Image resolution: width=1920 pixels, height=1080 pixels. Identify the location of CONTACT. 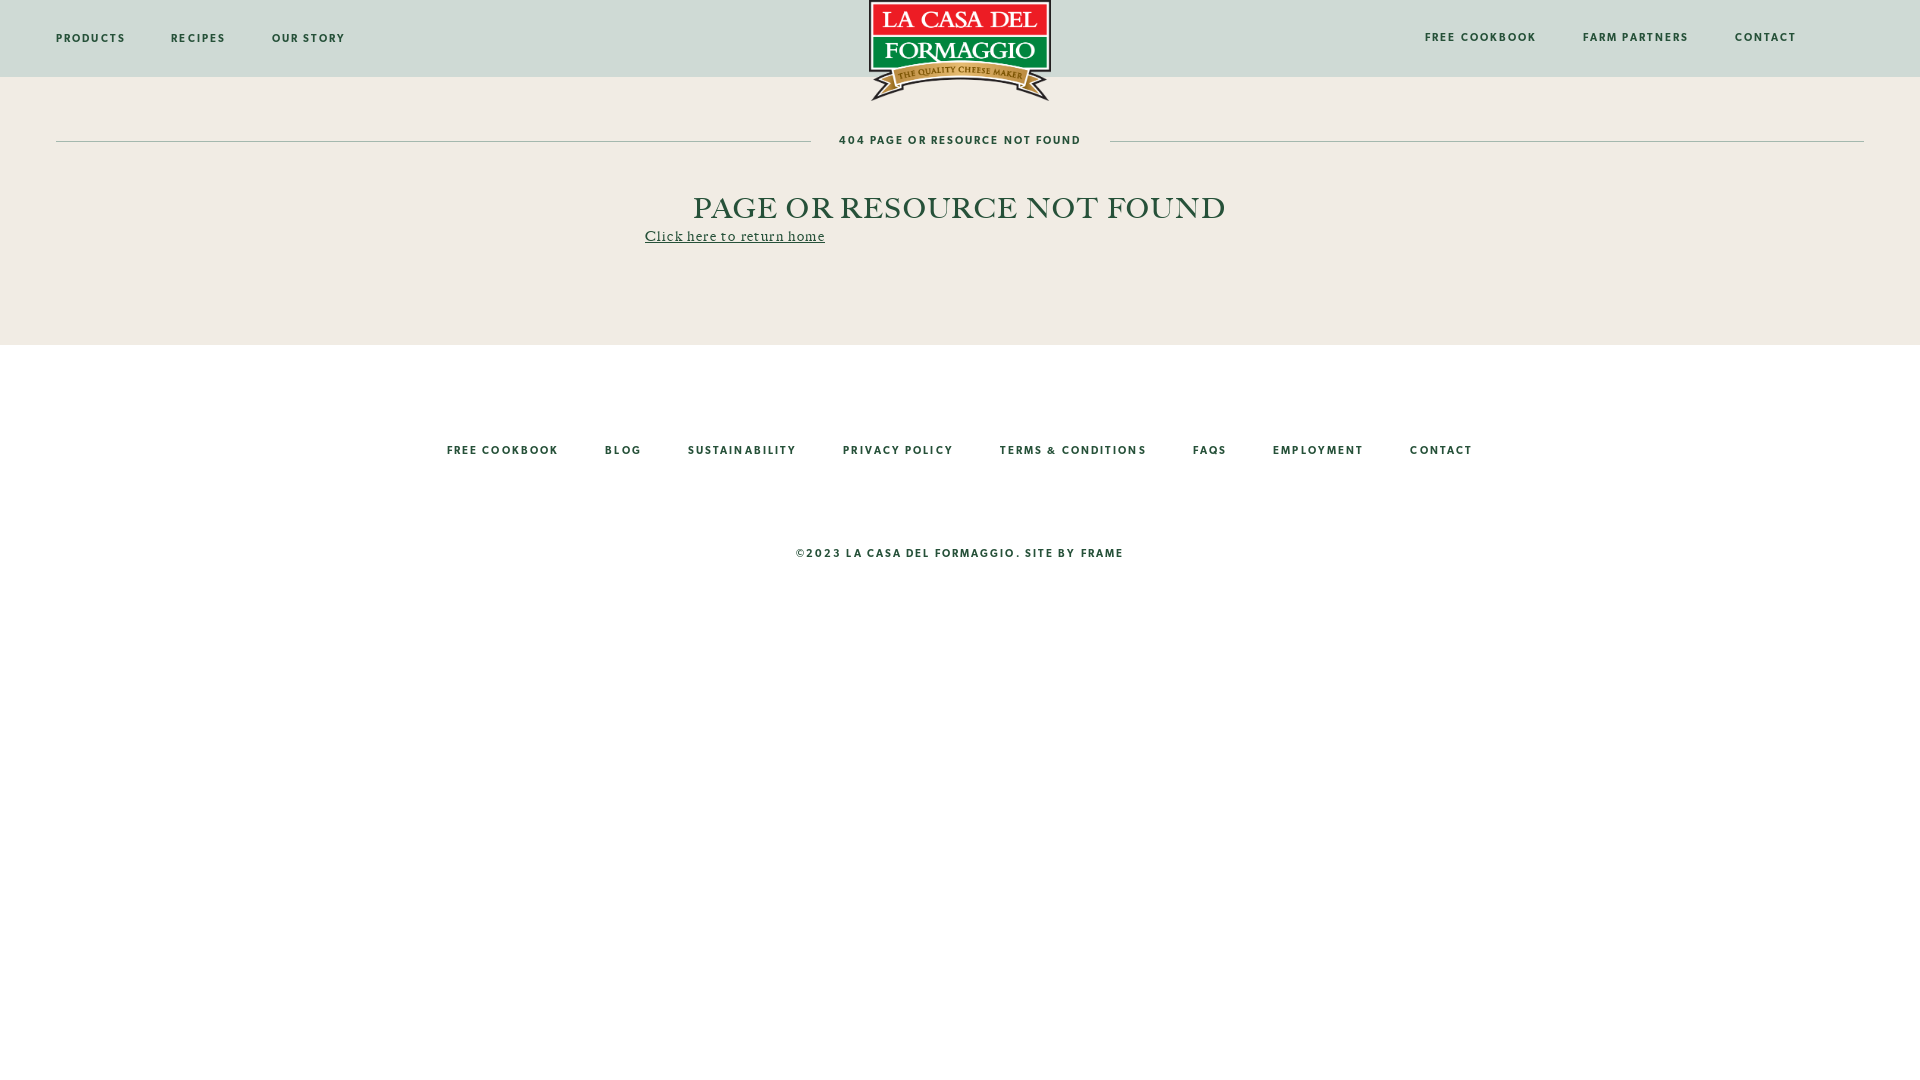
(1766, 38).